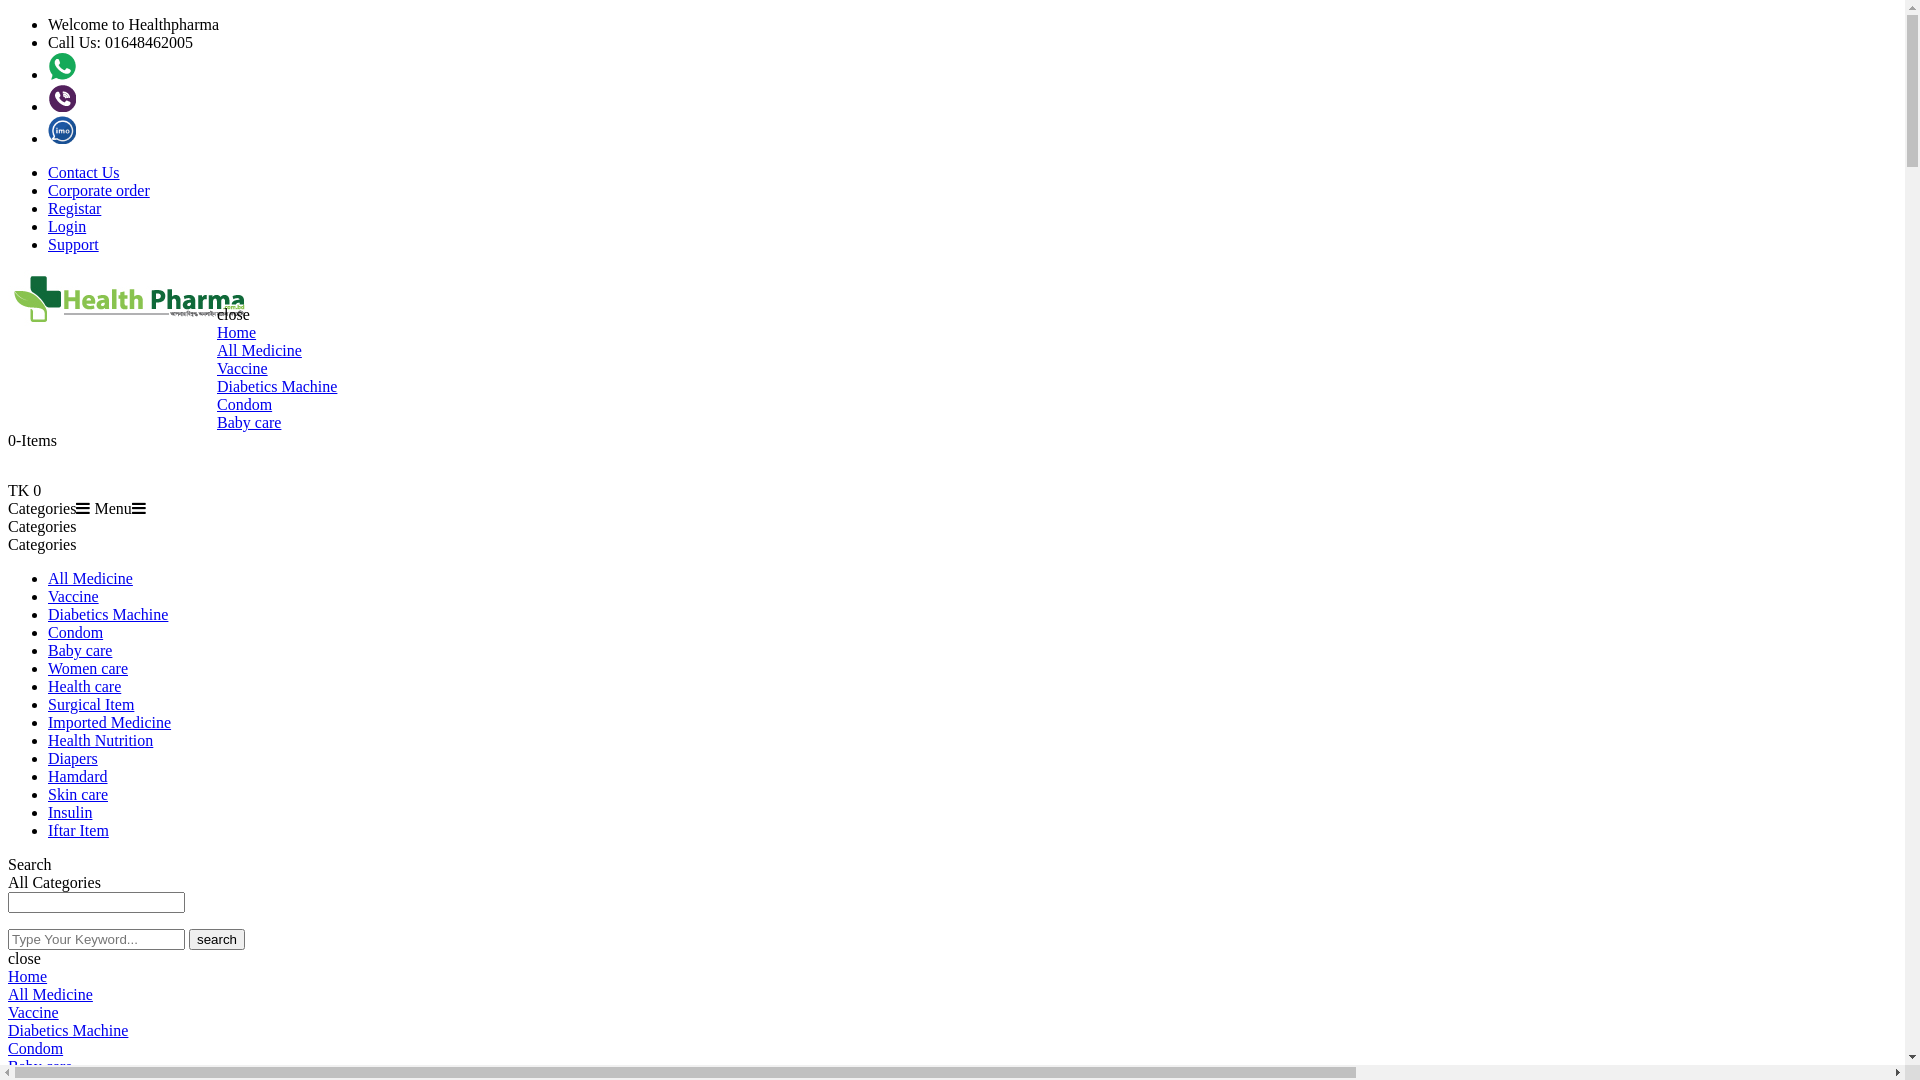 The image size is (1920, 1080). What do you see at coordinates (277, 386) in the screenshot?
I see `Diabetics Machine` at bounding box center [277, 386].